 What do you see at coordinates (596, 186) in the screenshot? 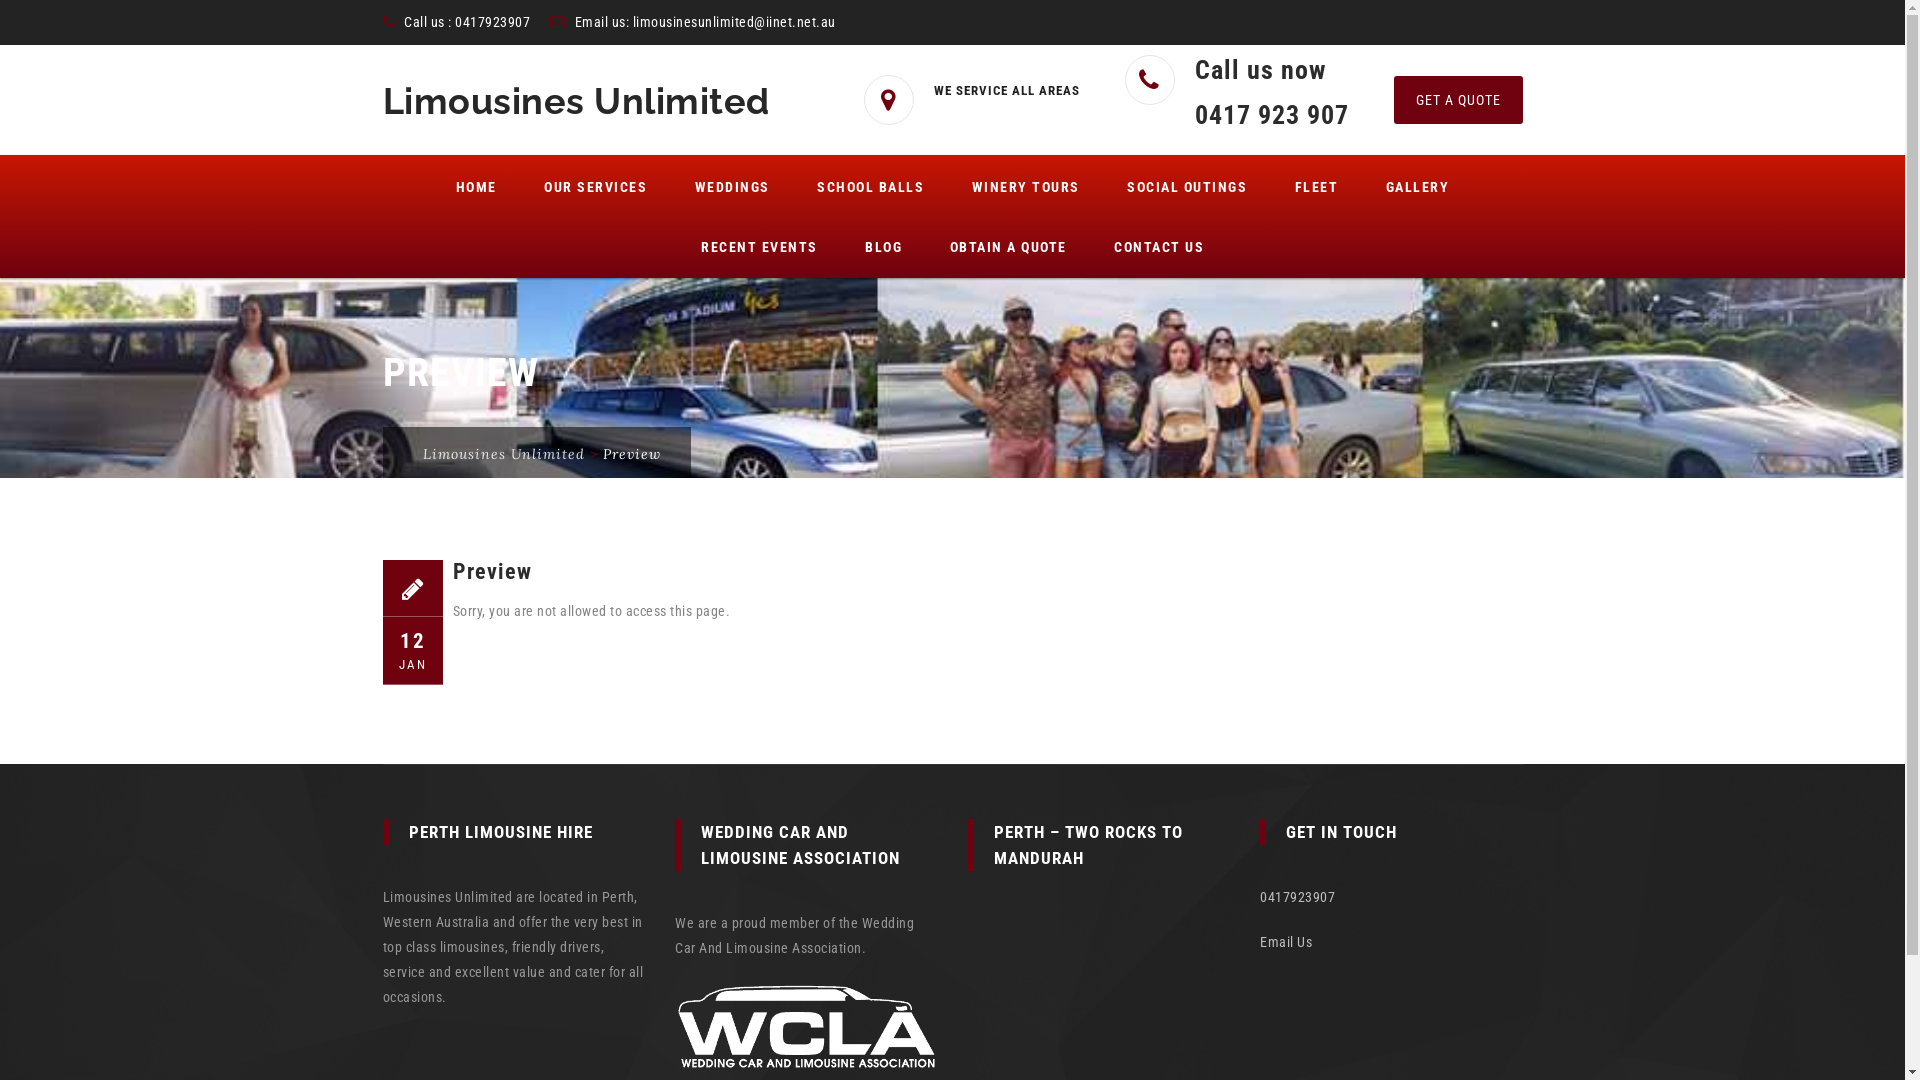
I see `OUR SERVICES` at bounding box center [596, 186].